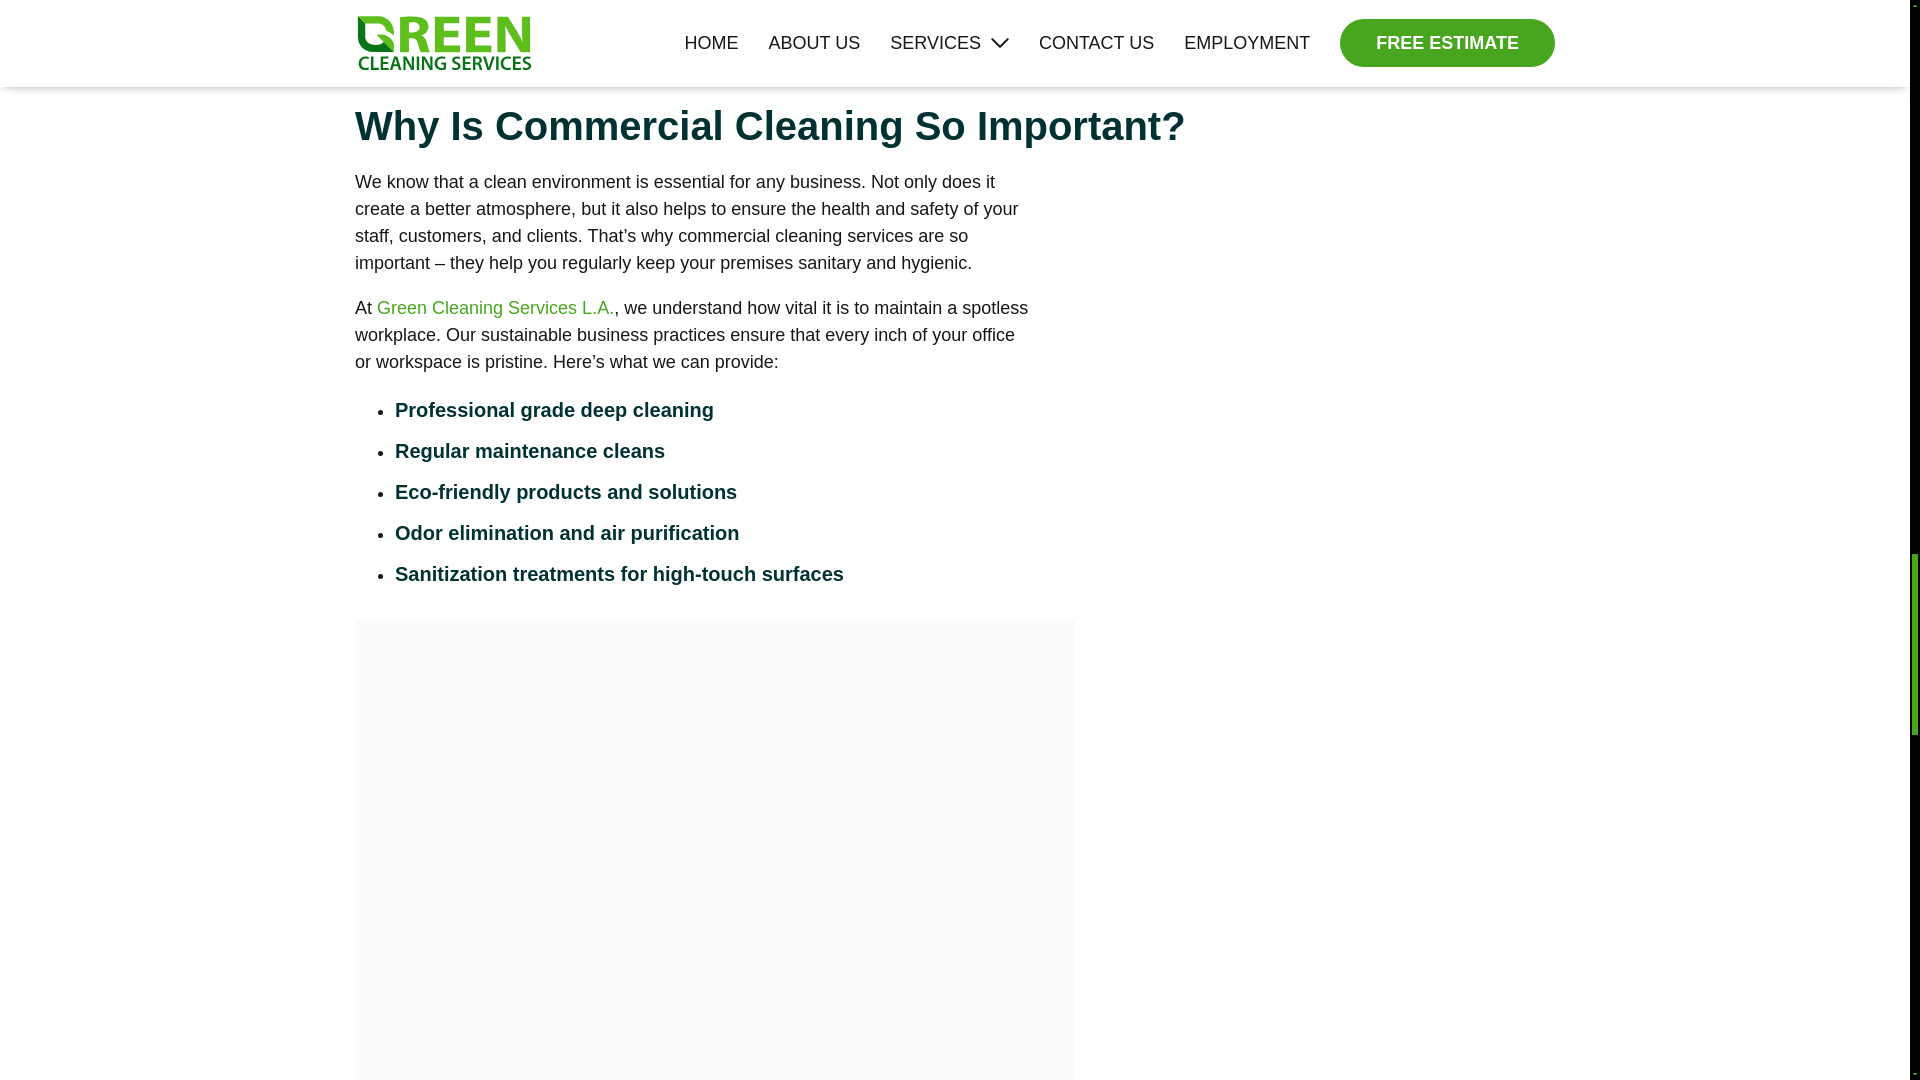 Image resolution: width=1920 pixels, height=1080 pixels. I want to click on Green Cleaning Services L.A., so click(495, 308).